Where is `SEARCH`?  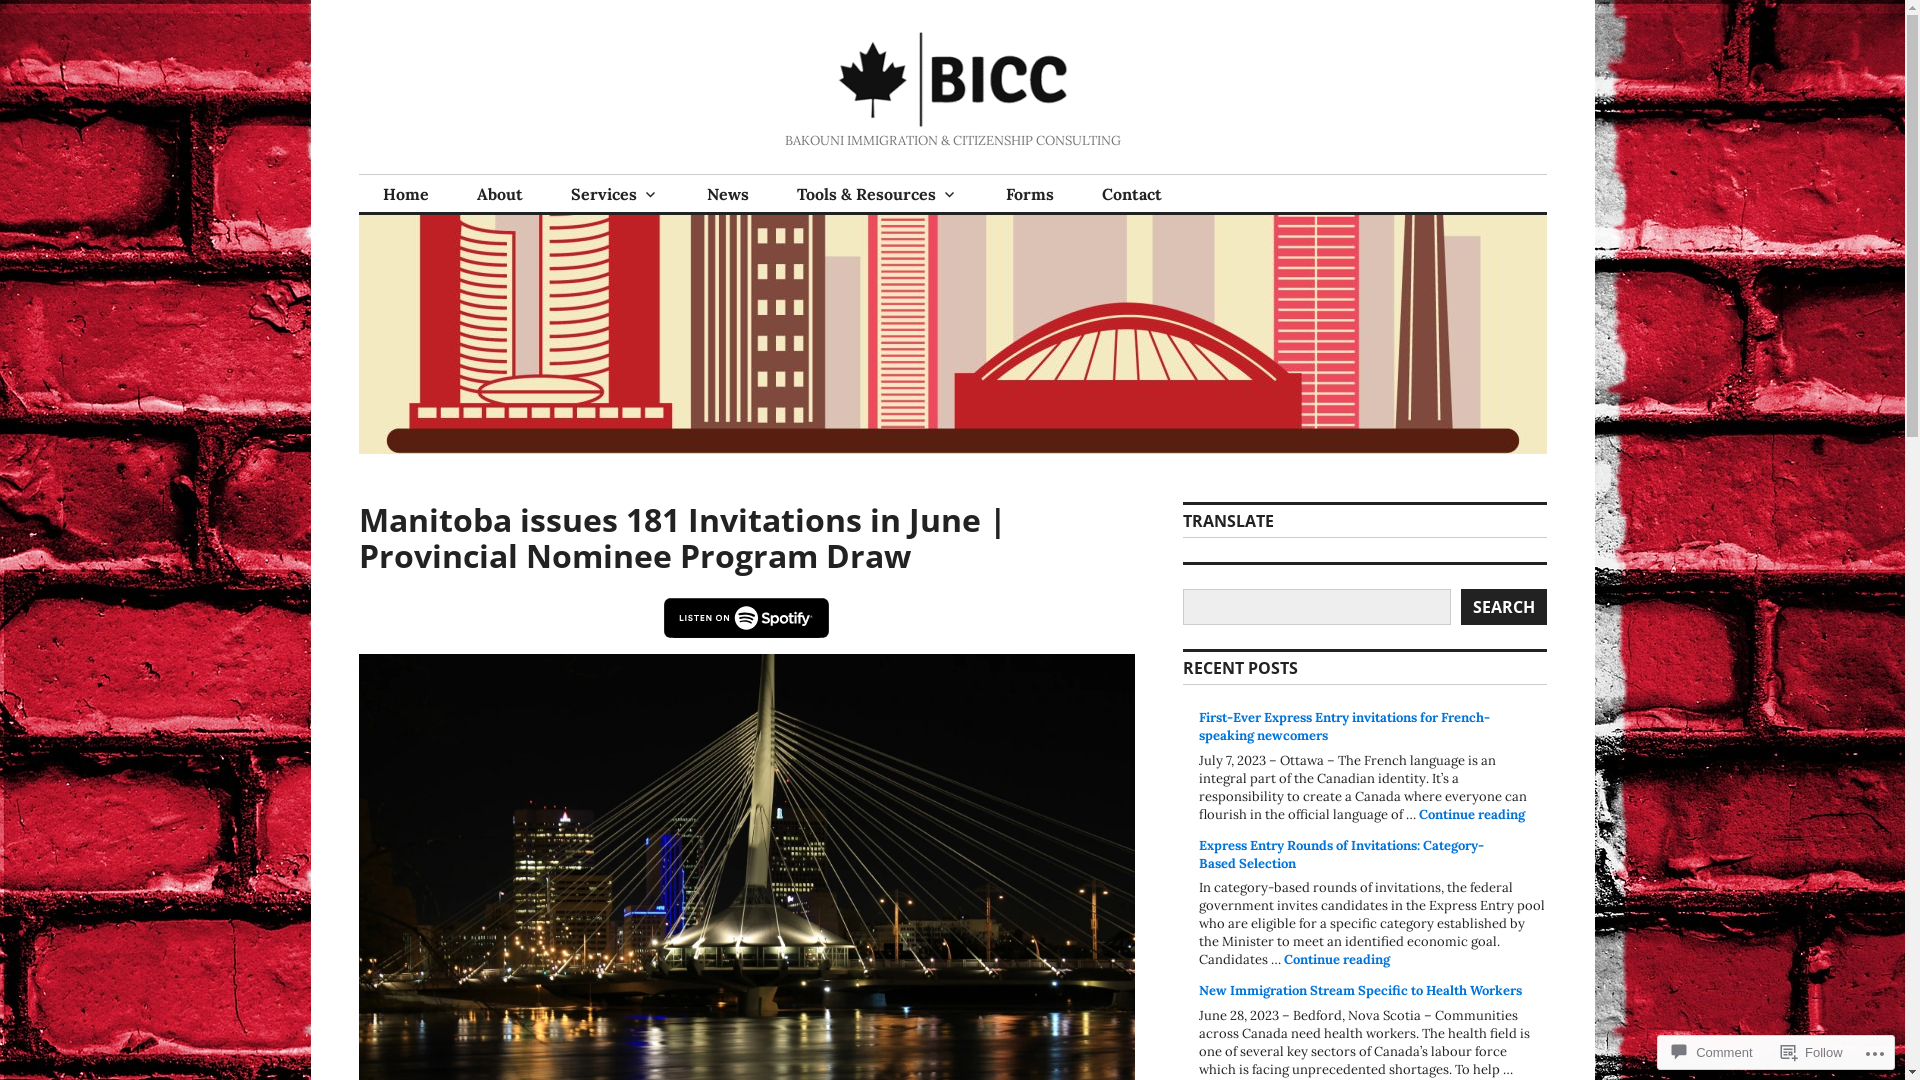
SEARCH is located at coordinates (1503, 607).